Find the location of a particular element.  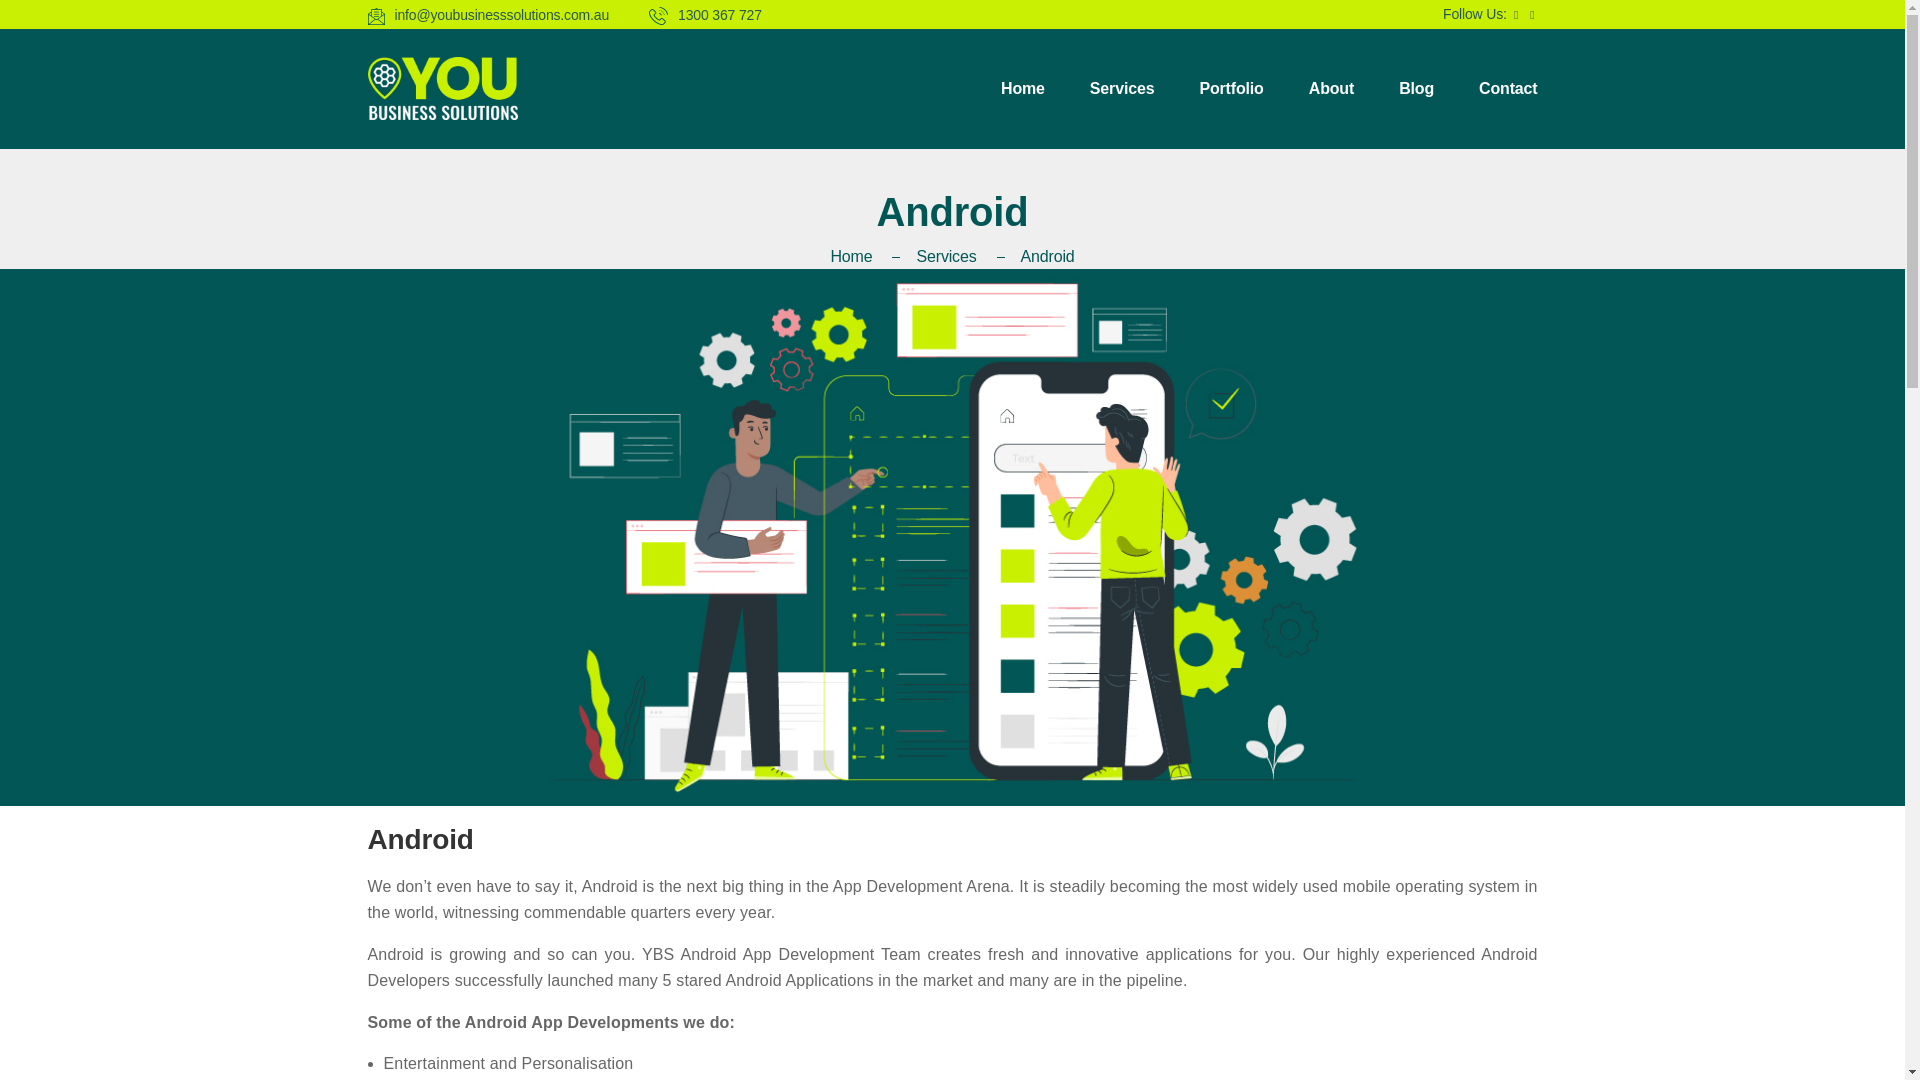

1300 367 727 is located at coordinates (705, 14).